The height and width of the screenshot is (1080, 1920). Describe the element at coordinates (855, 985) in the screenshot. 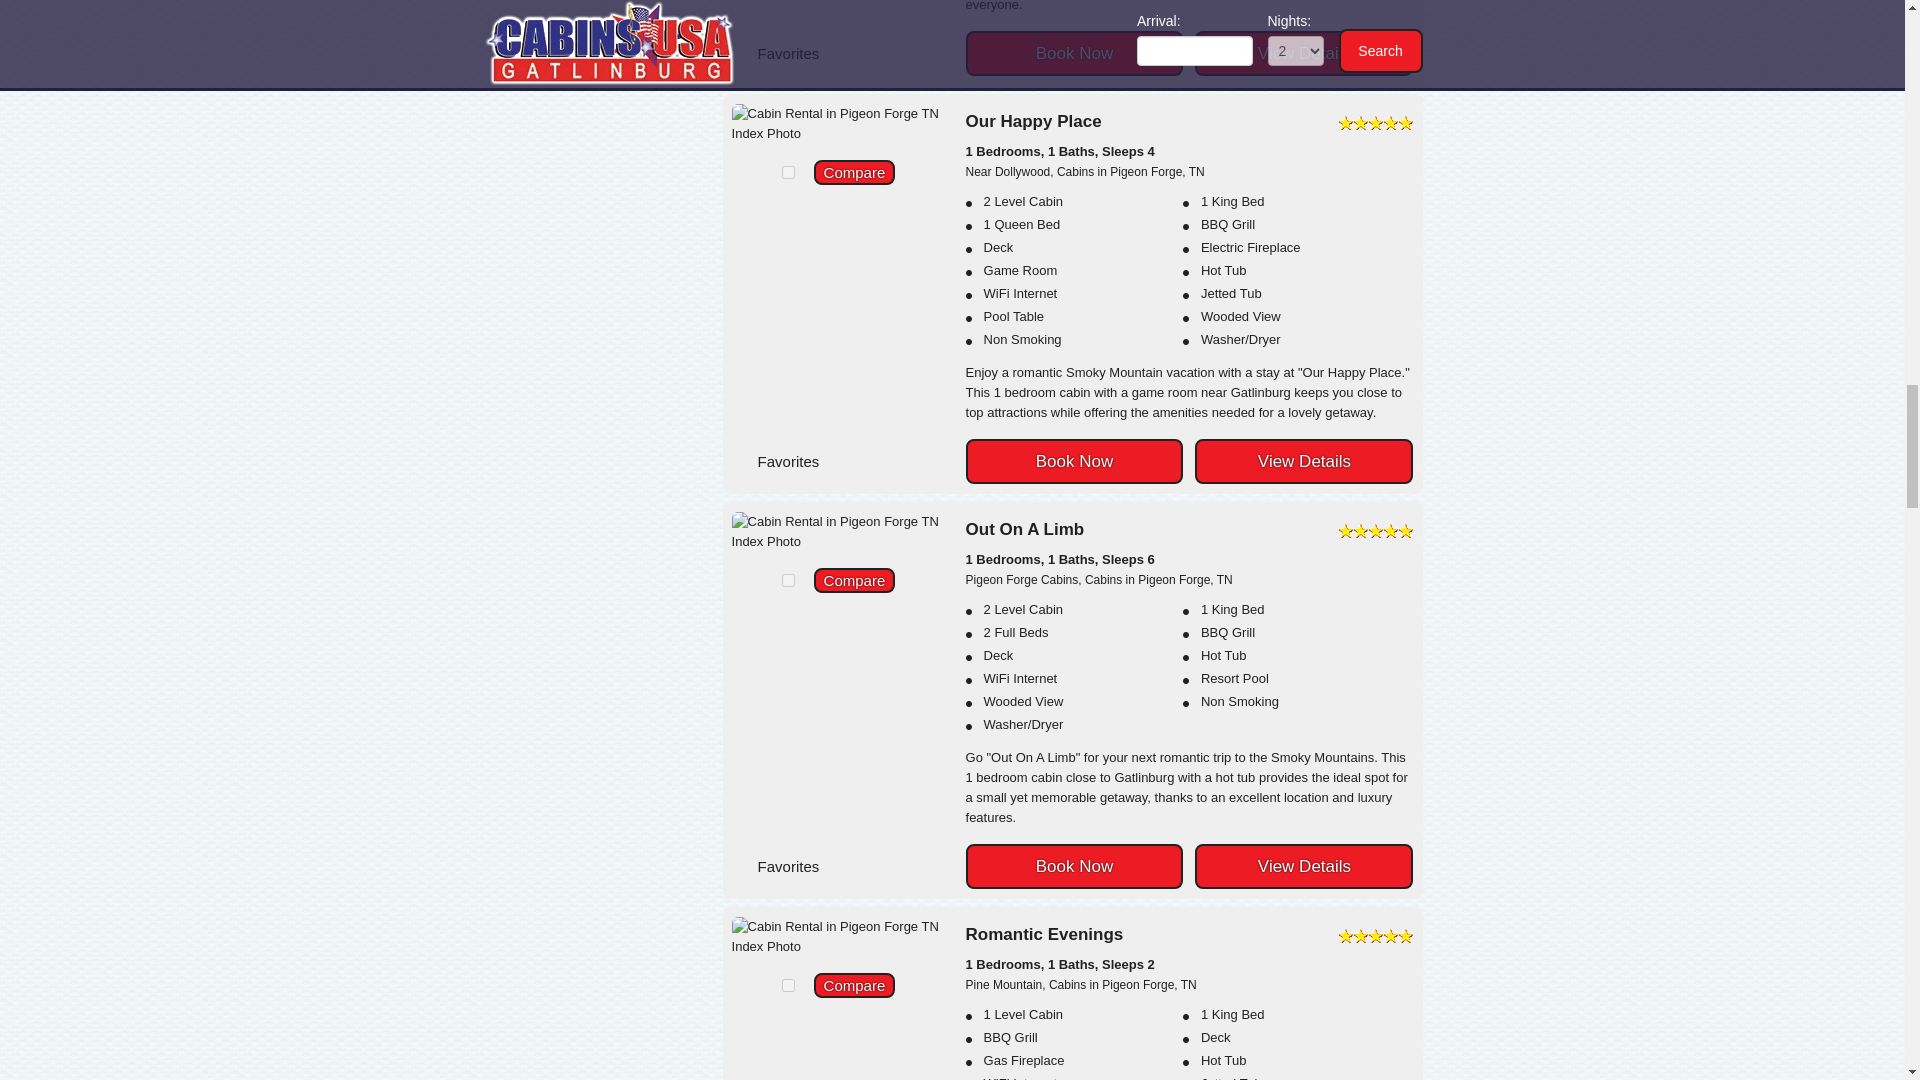

I see `Compare` at that location.